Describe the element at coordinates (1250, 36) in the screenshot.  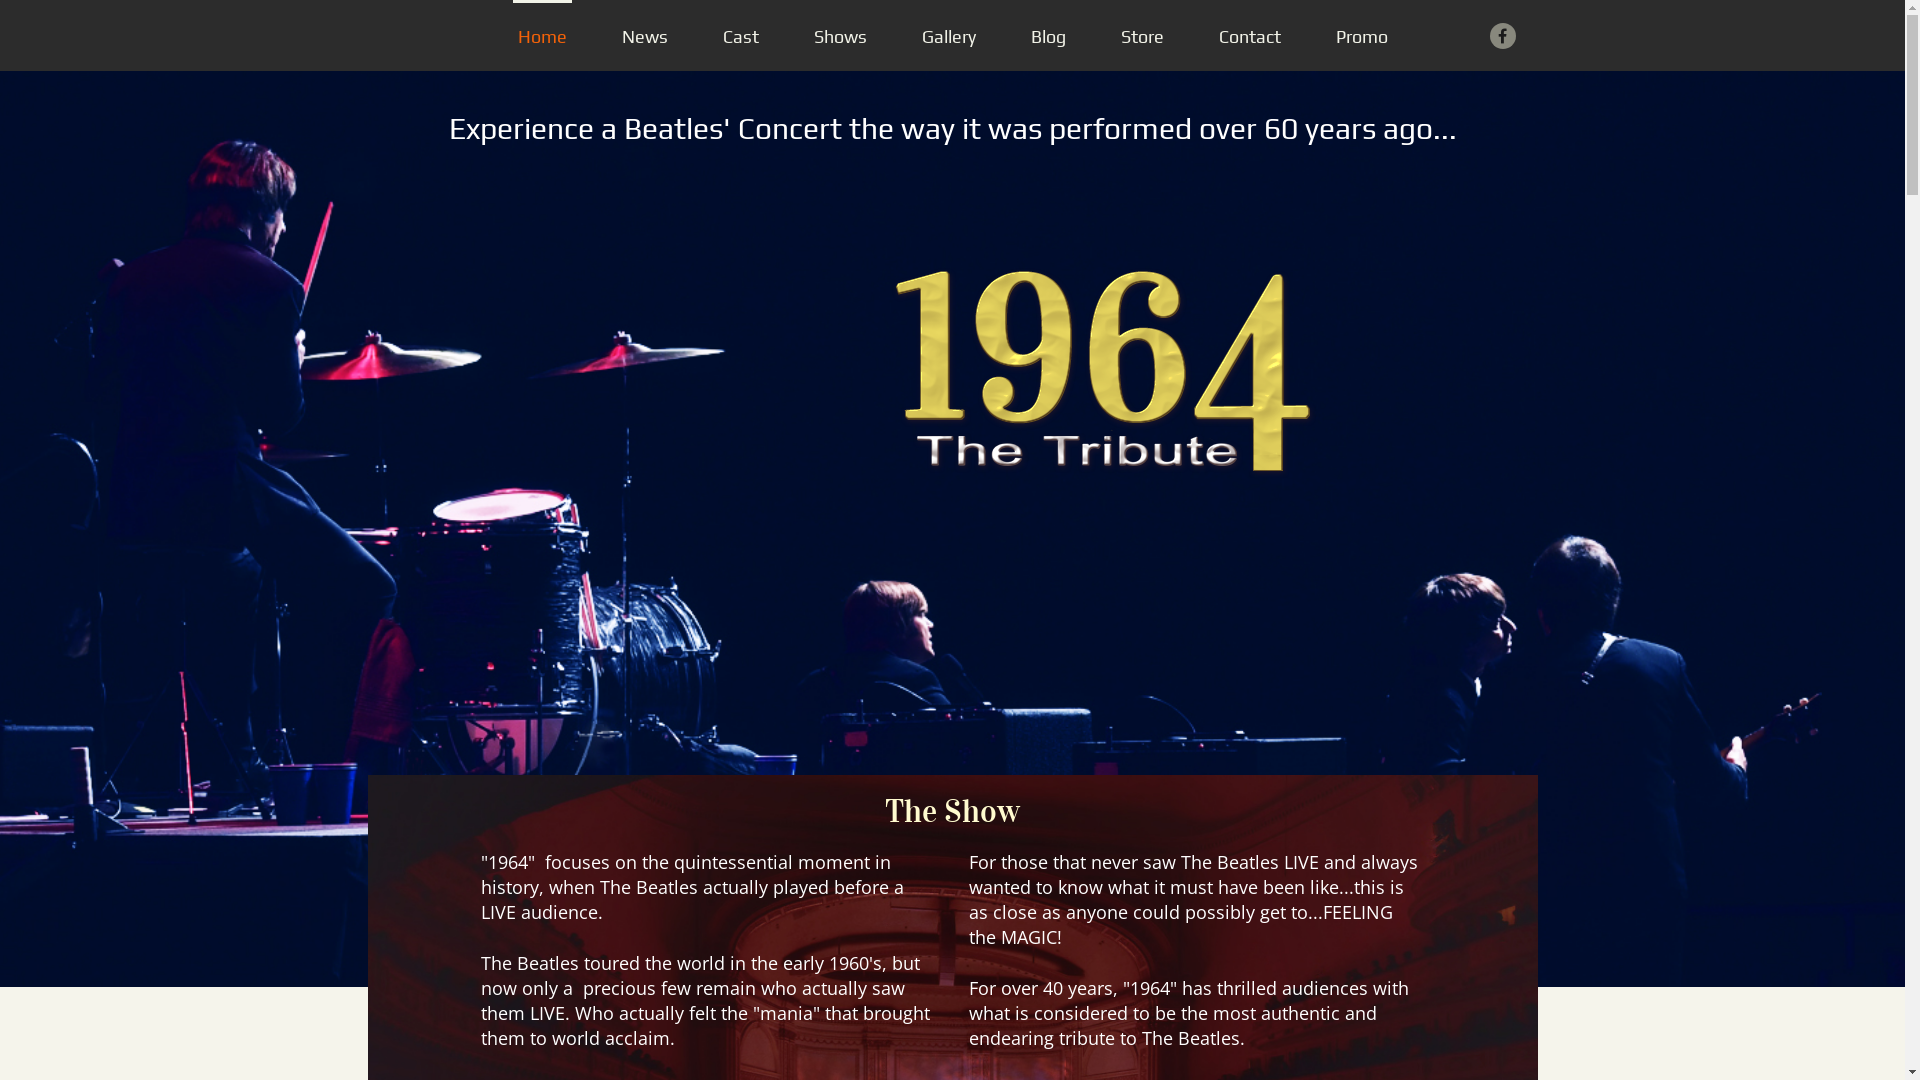
I see `Contact` at that location.